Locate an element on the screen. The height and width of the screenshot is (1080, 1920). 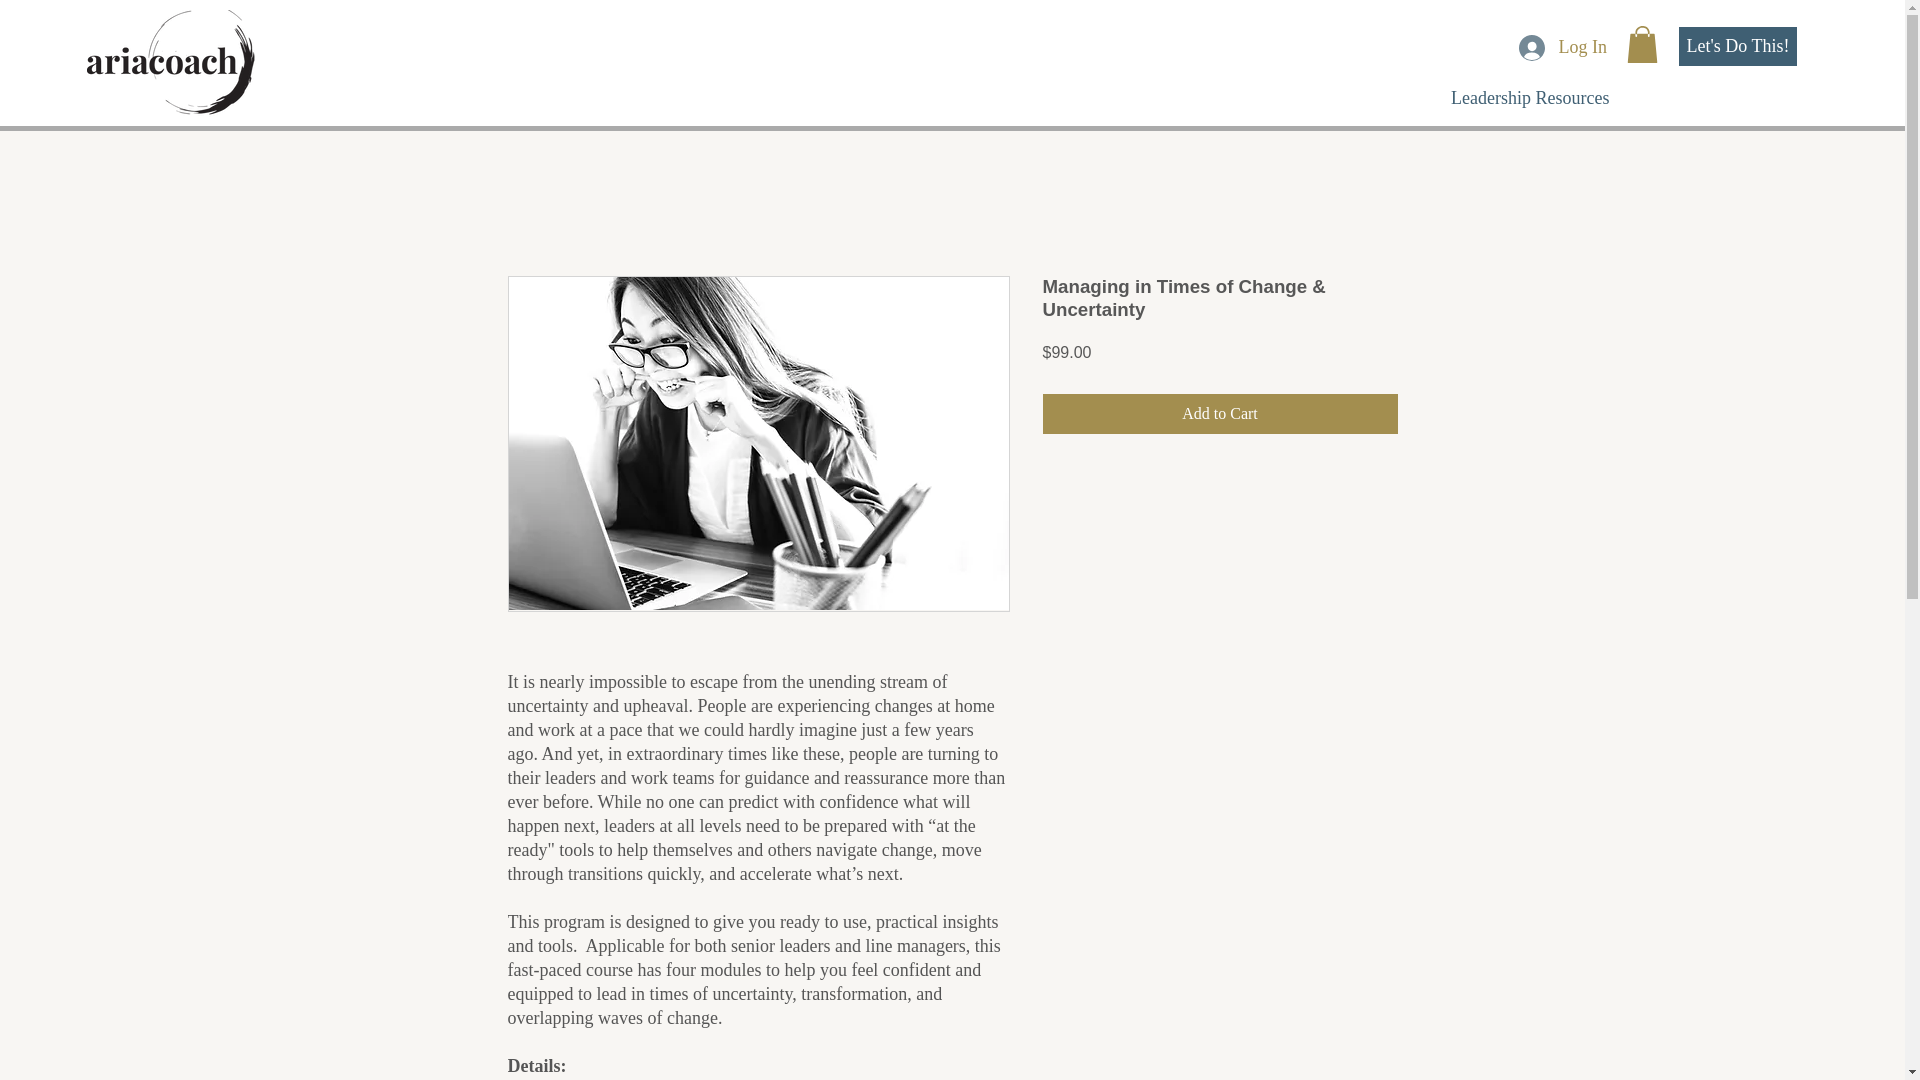
Leadership Resources is located at coordinates (1529, 98).